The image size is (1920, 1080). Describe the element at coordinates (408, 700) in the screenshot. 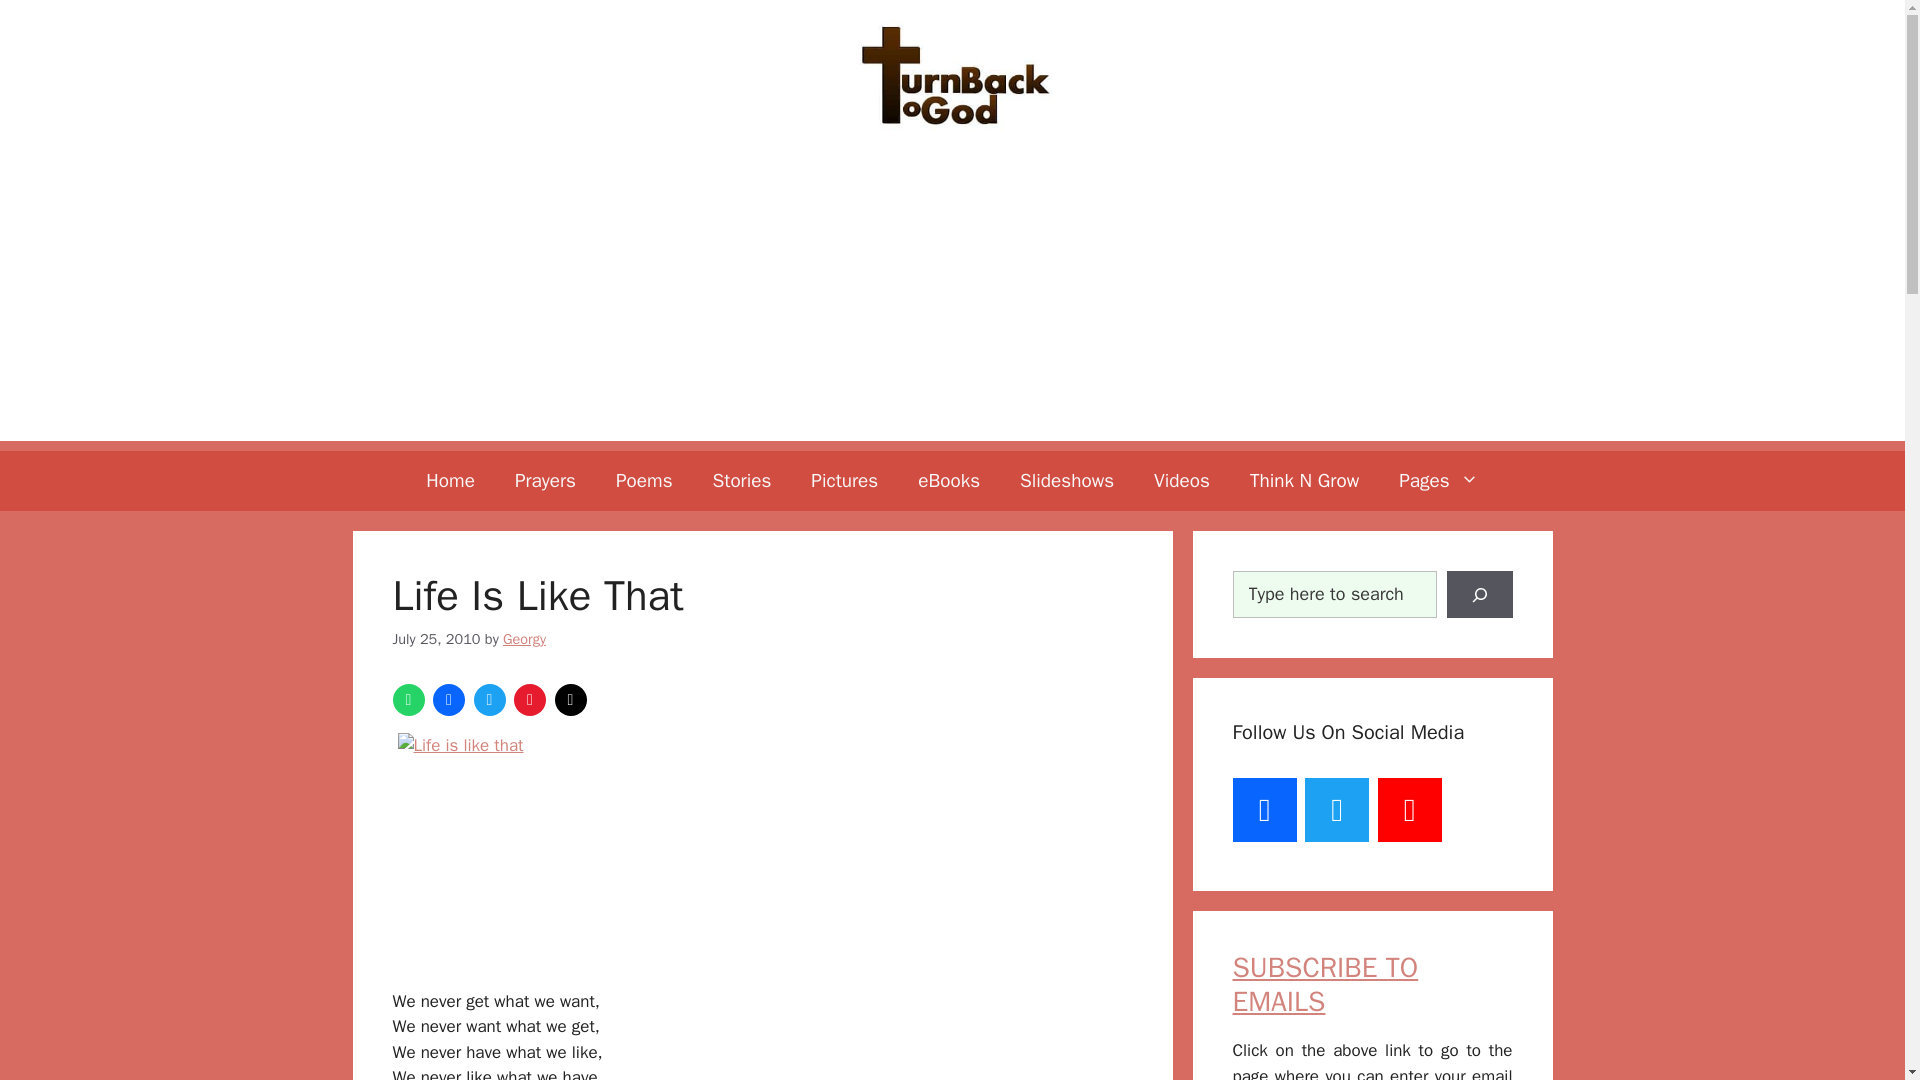

I see `Share via WhatsApp` at that location.